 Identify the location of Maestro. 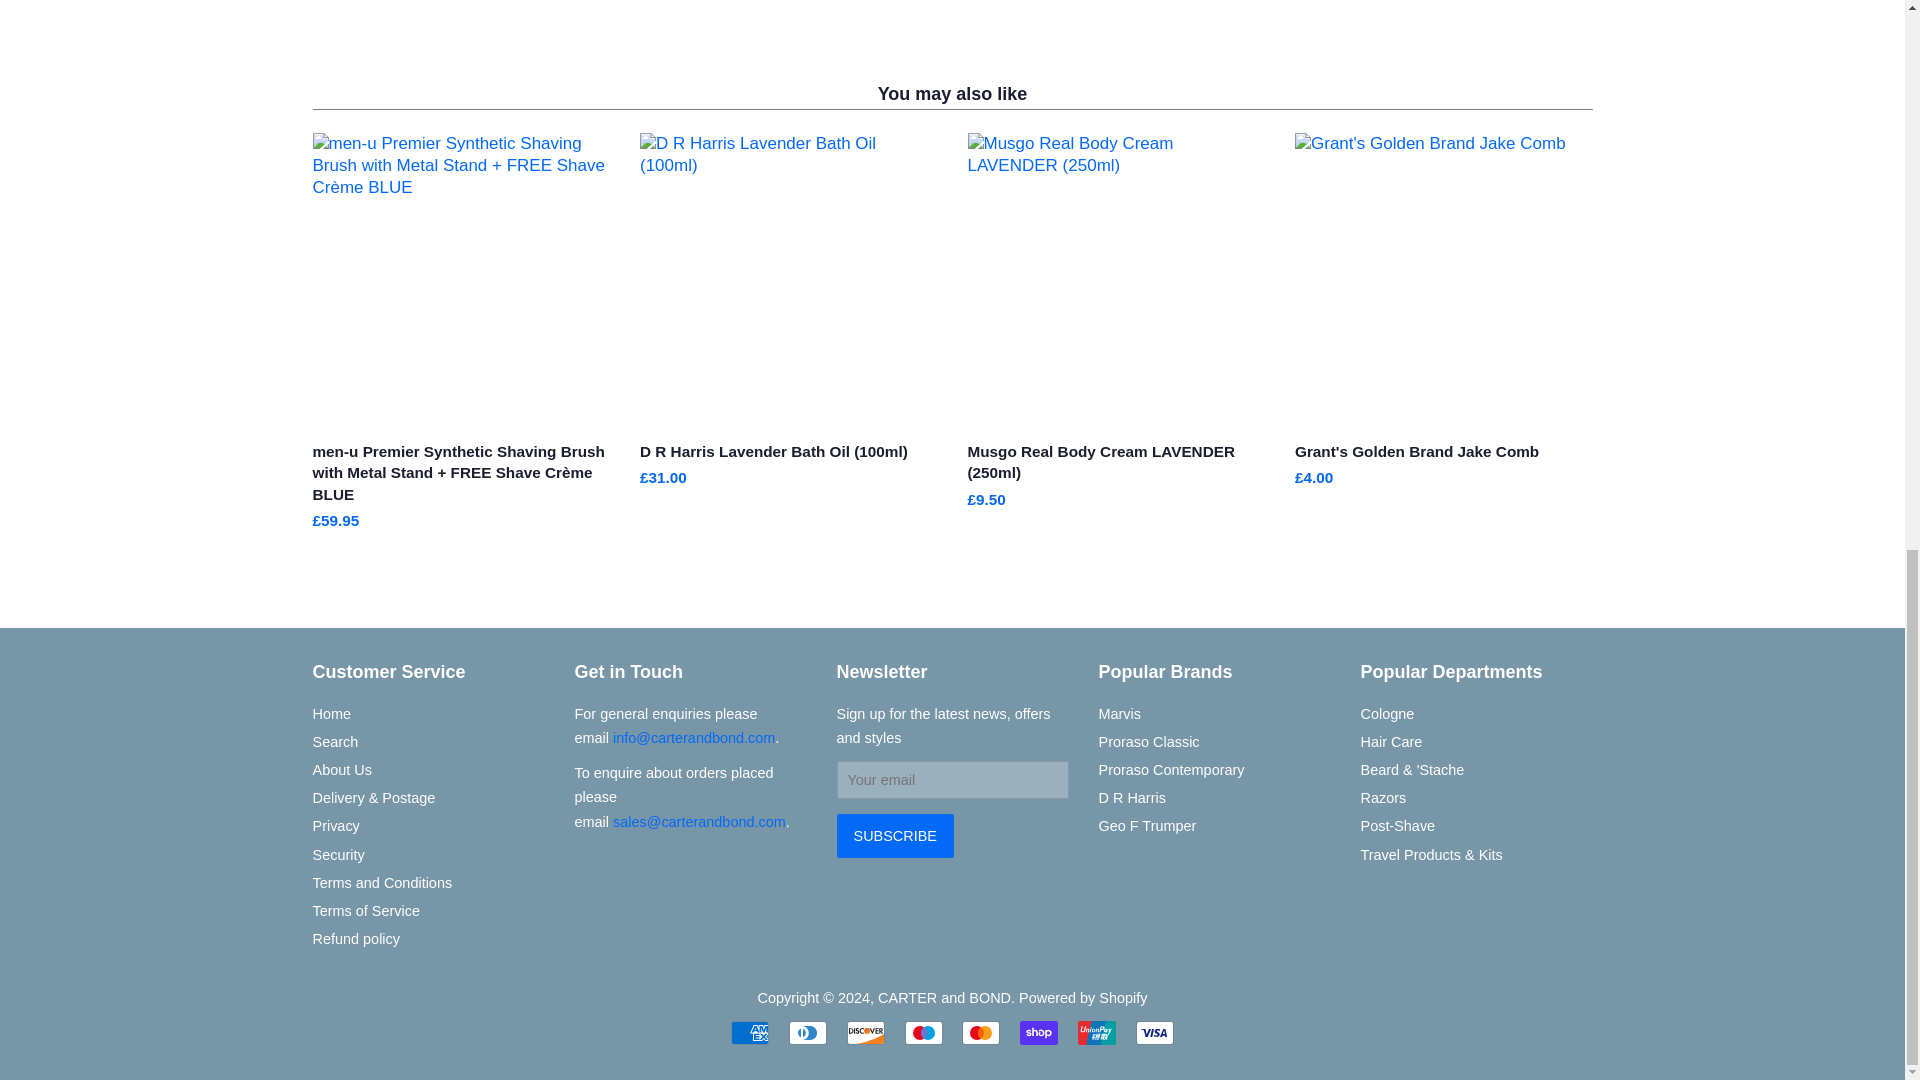
(923, 1032).